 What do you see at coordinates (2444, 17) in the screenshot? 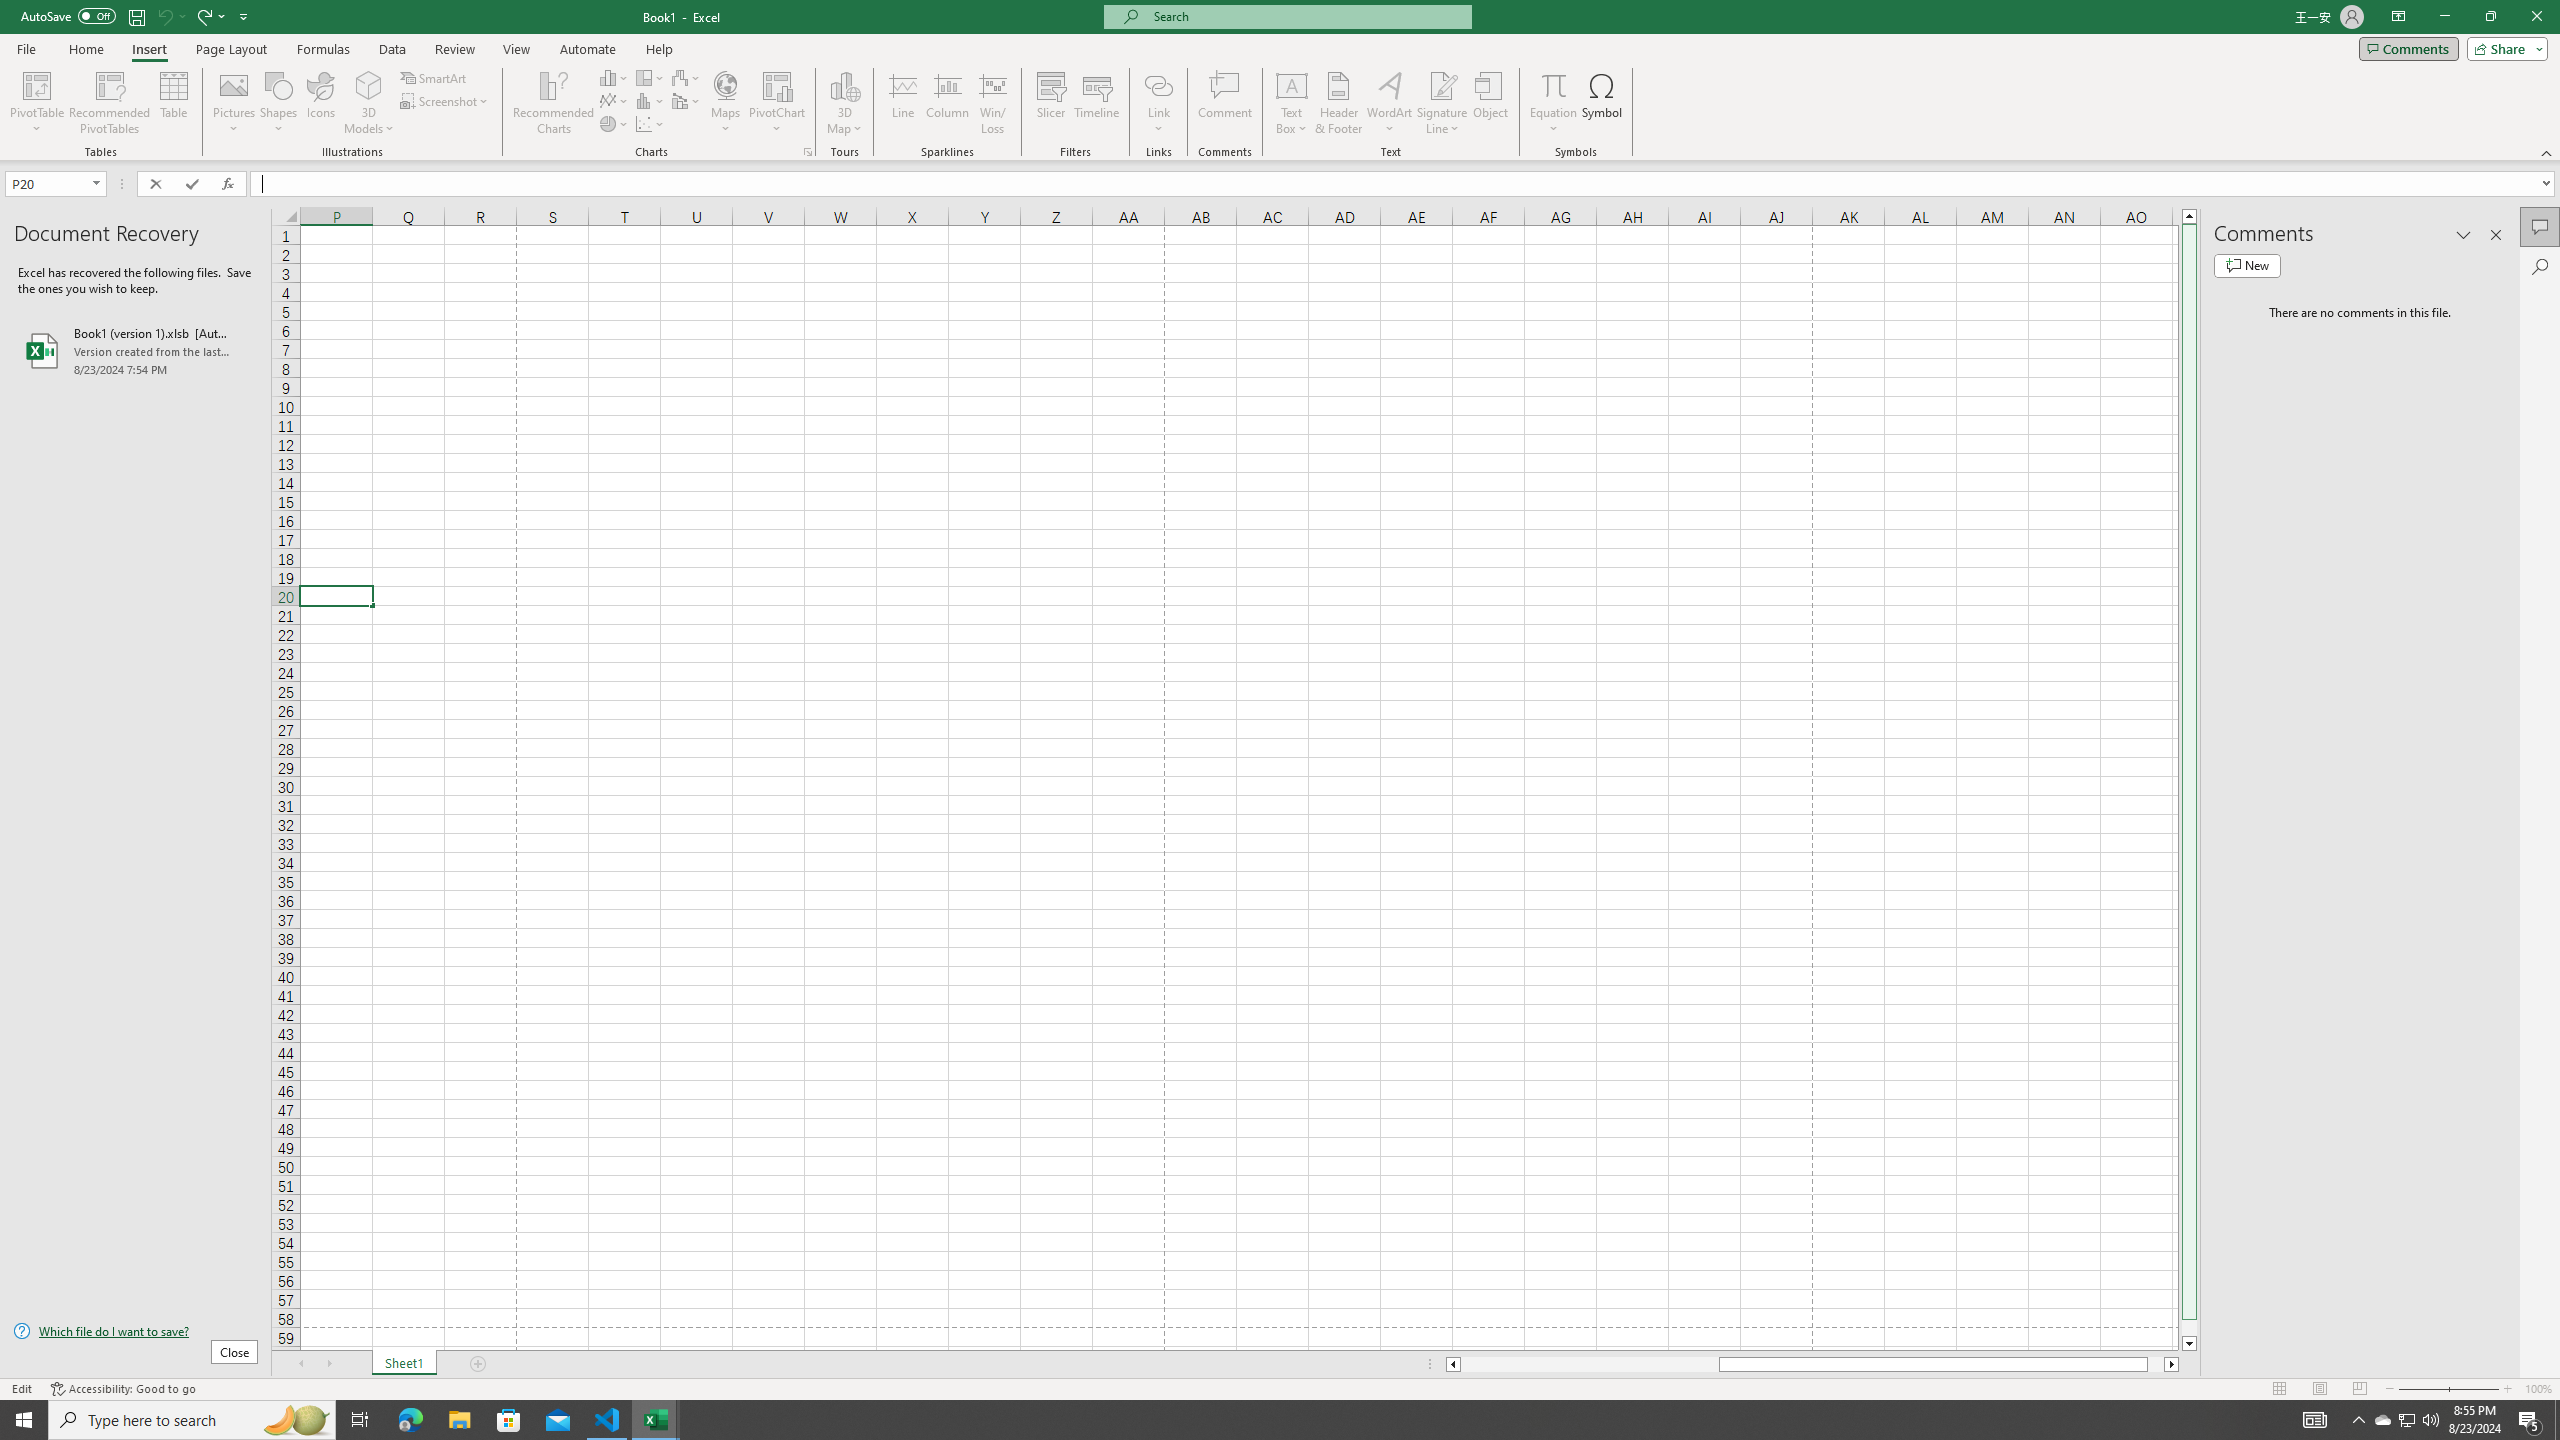
I see `Minimize` at bounding box center [2444, 17].